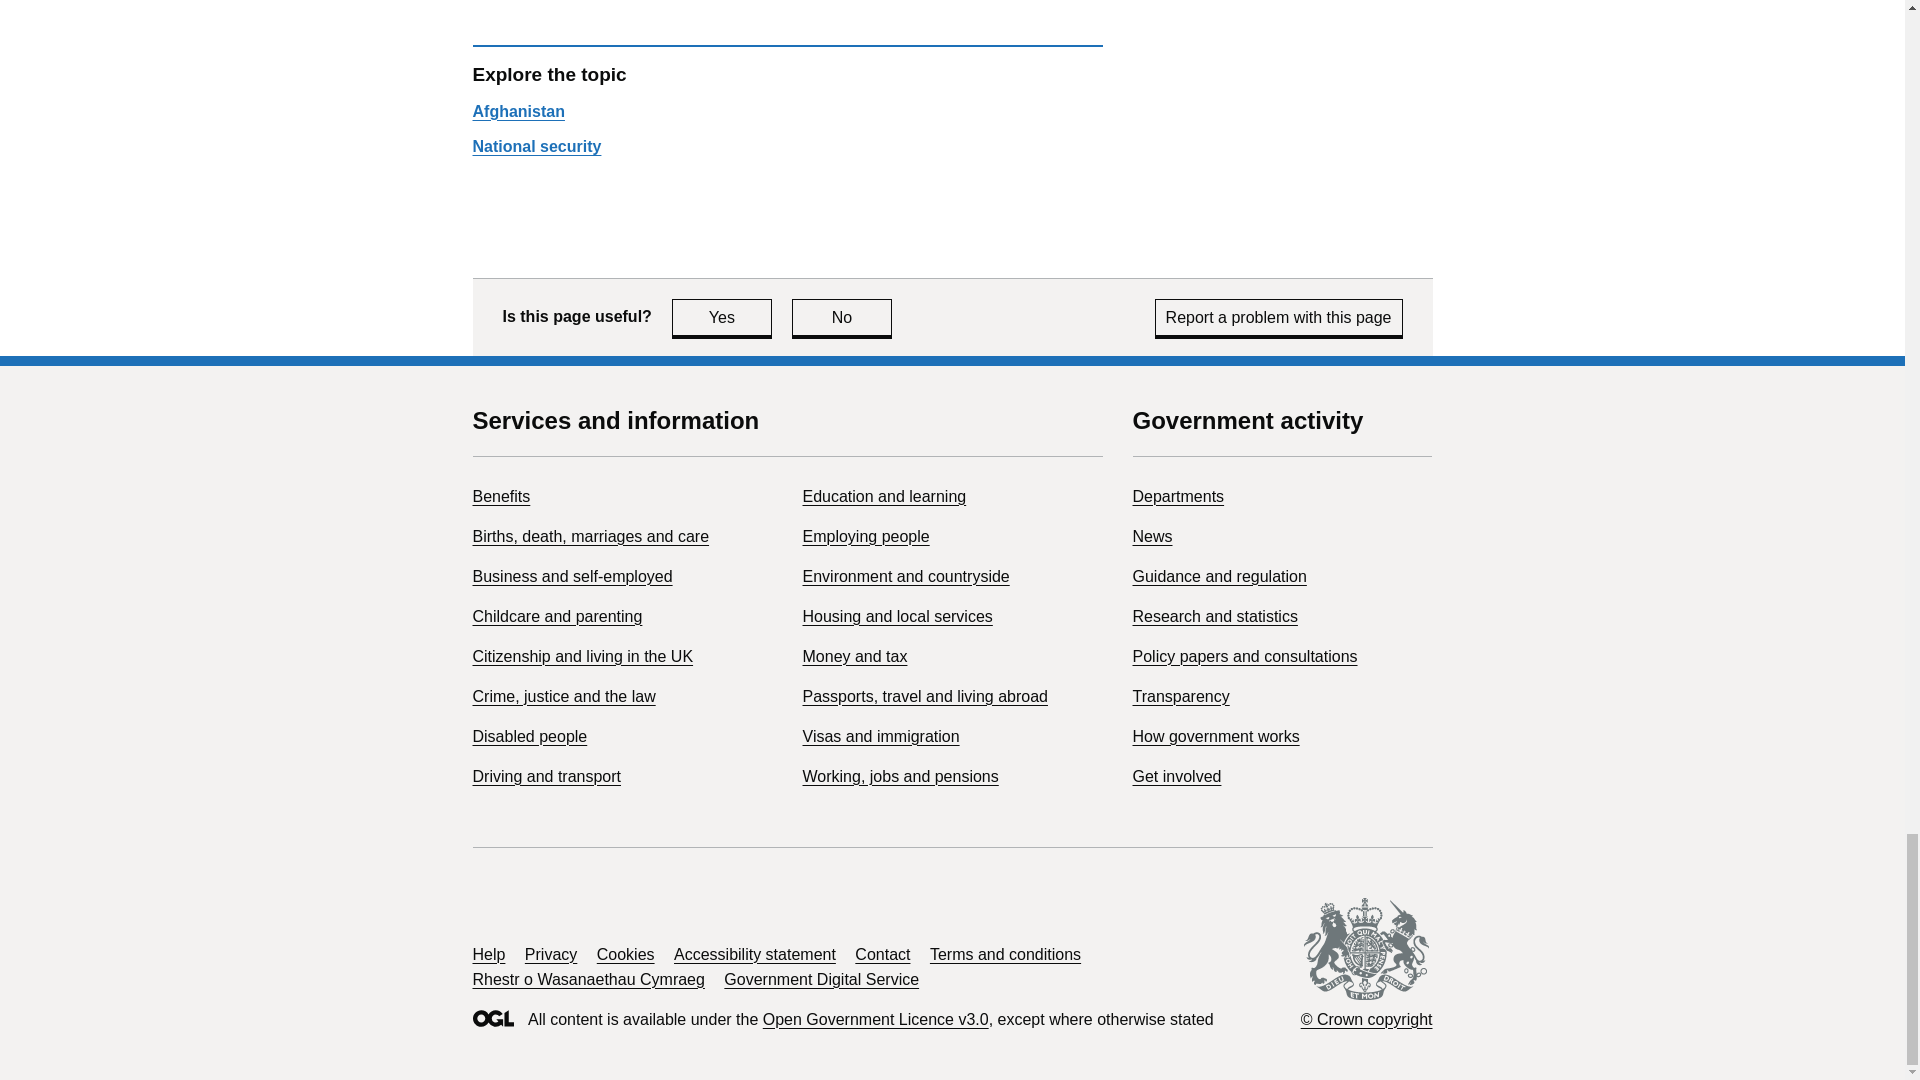 The image size is (1920, 1080). I want to click on Benefits, so click(722, 317).